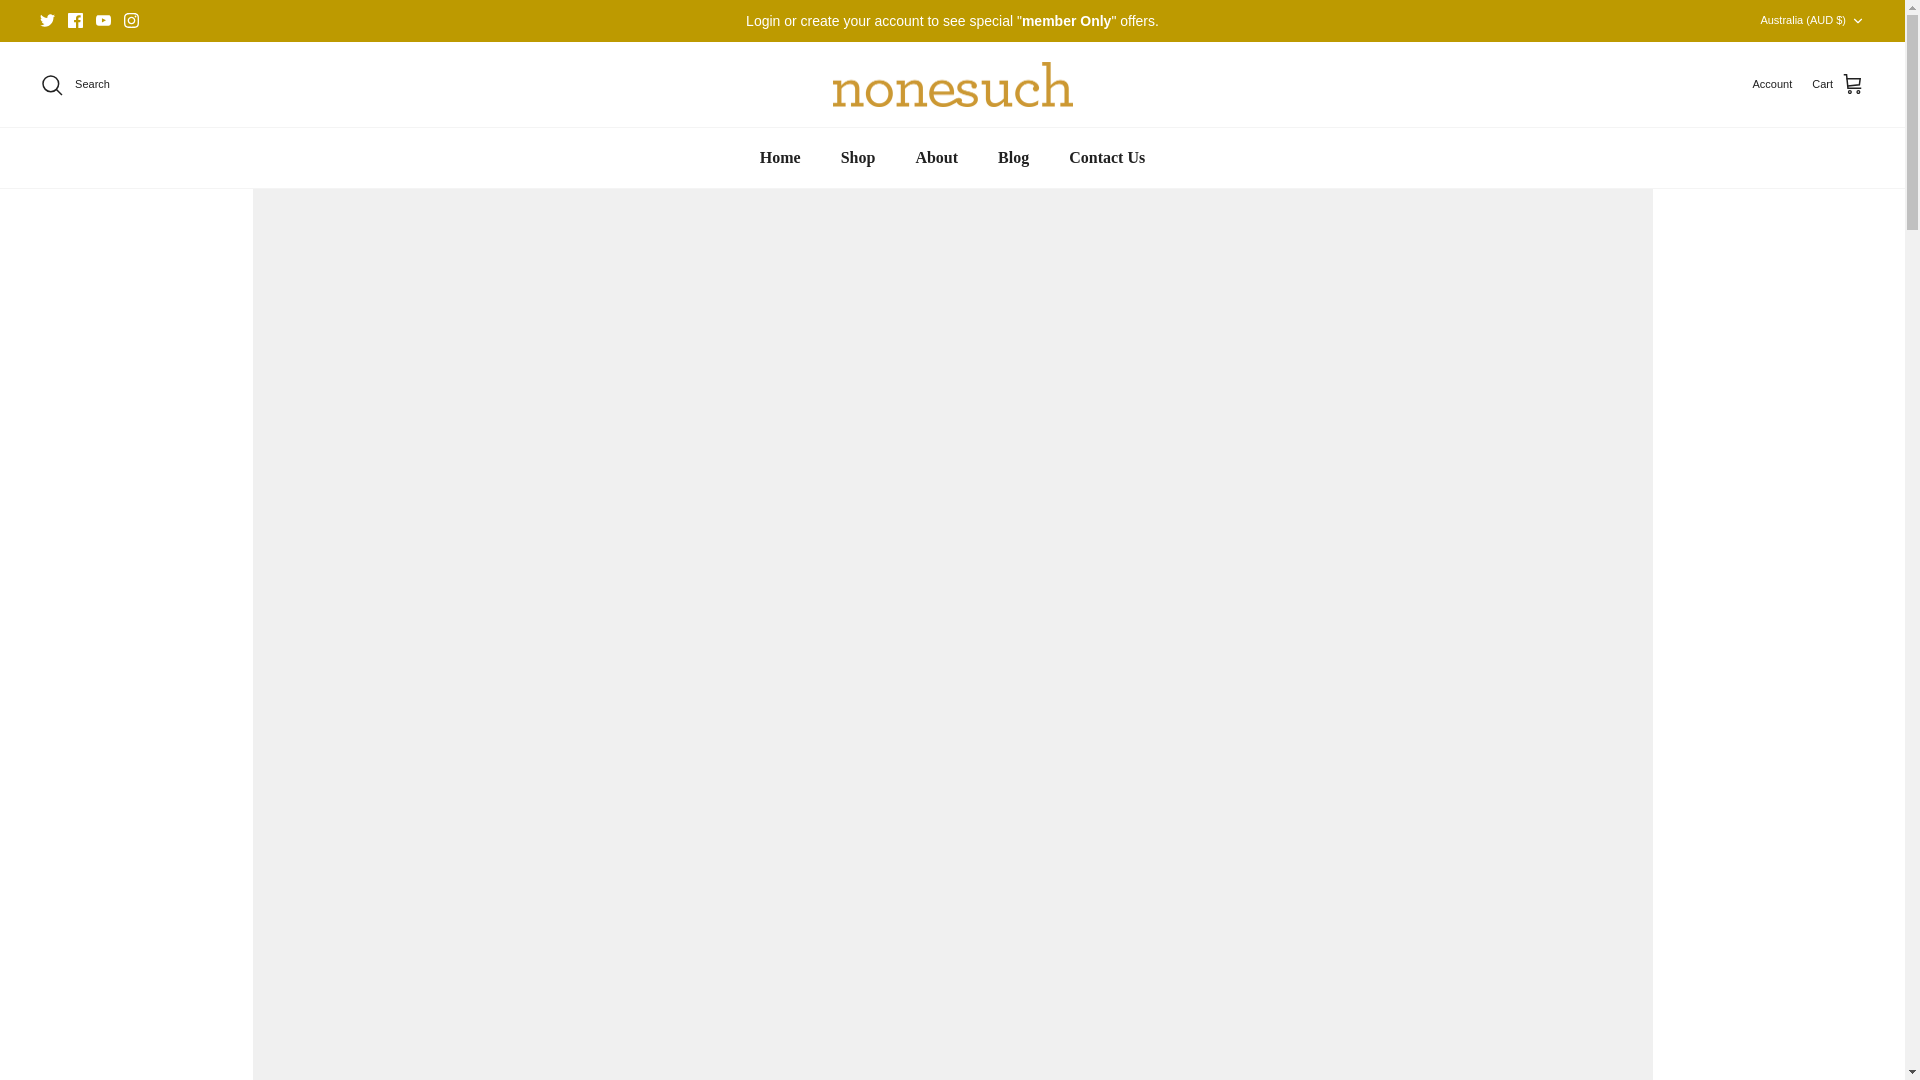 Image resolution: width=1920 pixels, height=1080 pixels. Describe the element at coordinates (131, 20) in the screenshot. I see `Instagram` at that location.